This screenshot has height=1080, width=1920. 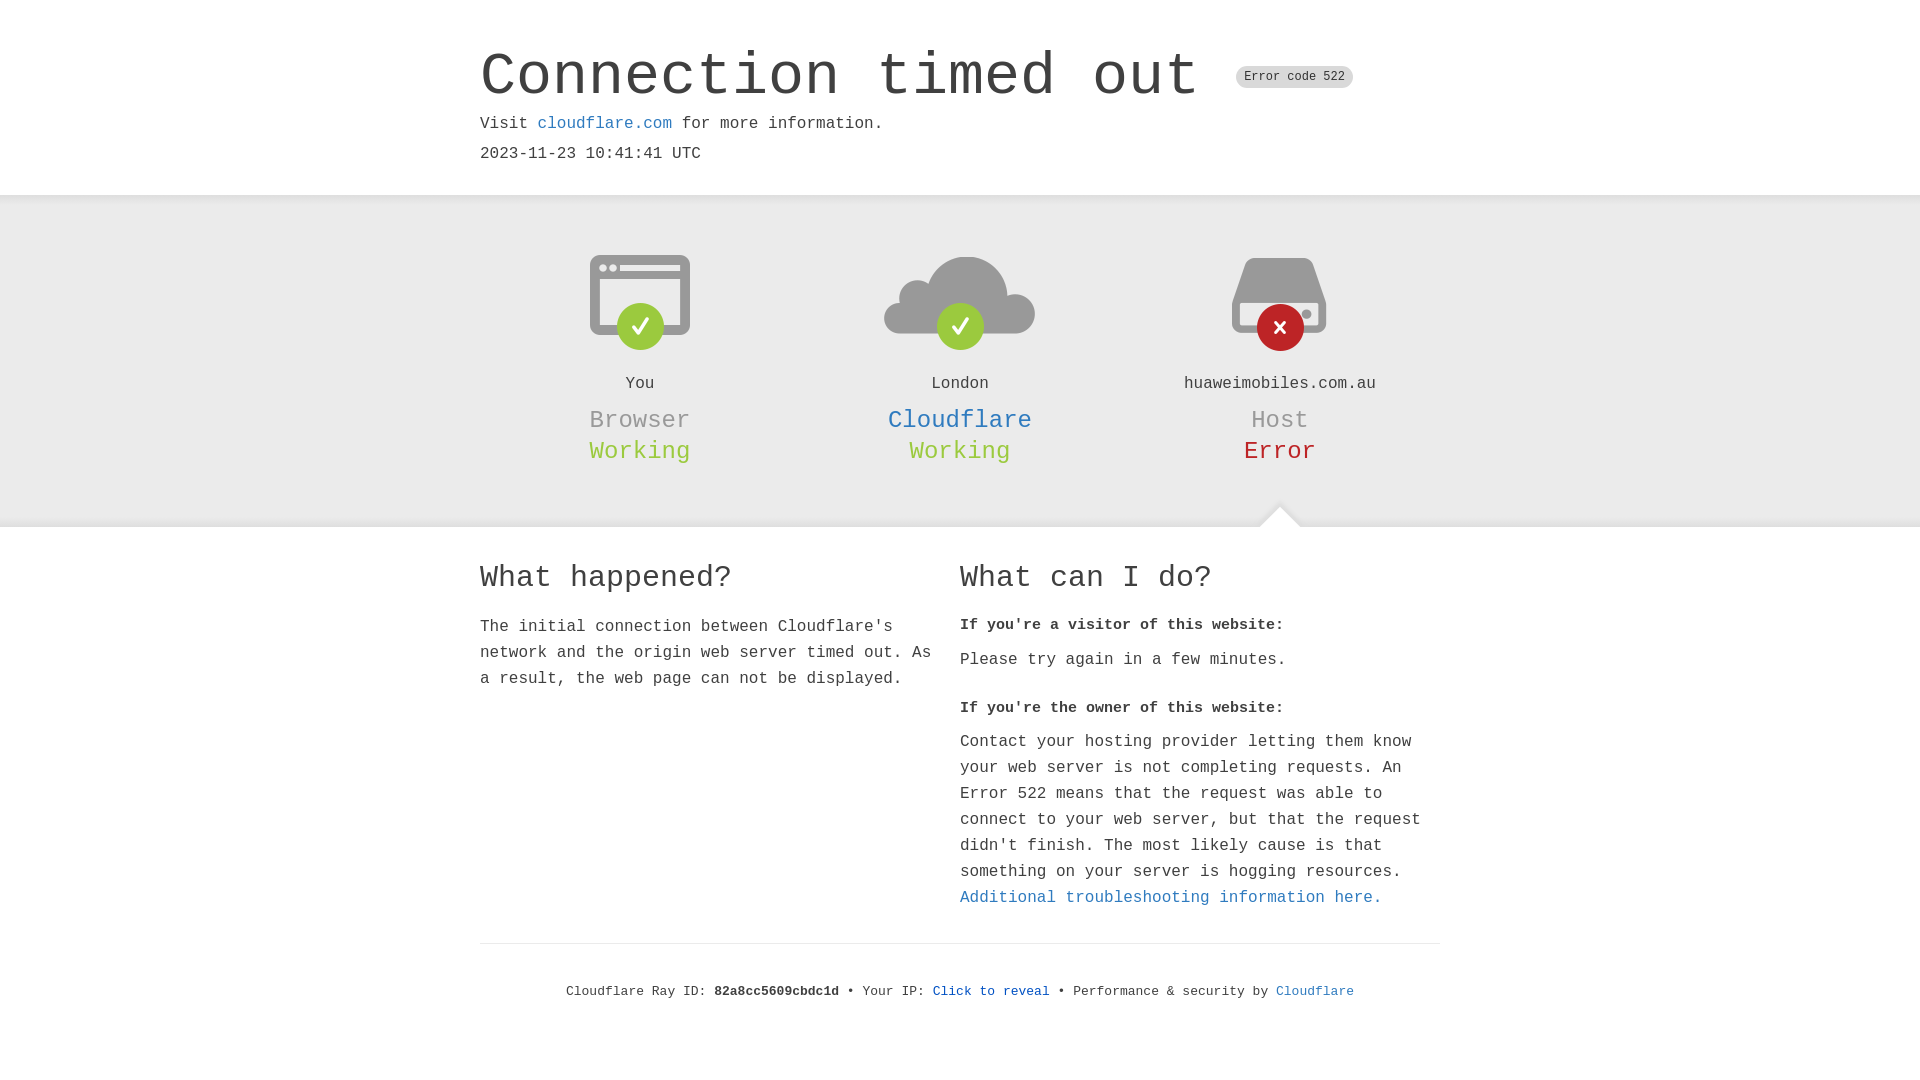 What do you see at coordinates (1315, 992) in the screenshot?
I see `Cloudflare` at bounding box center [1315, 992].